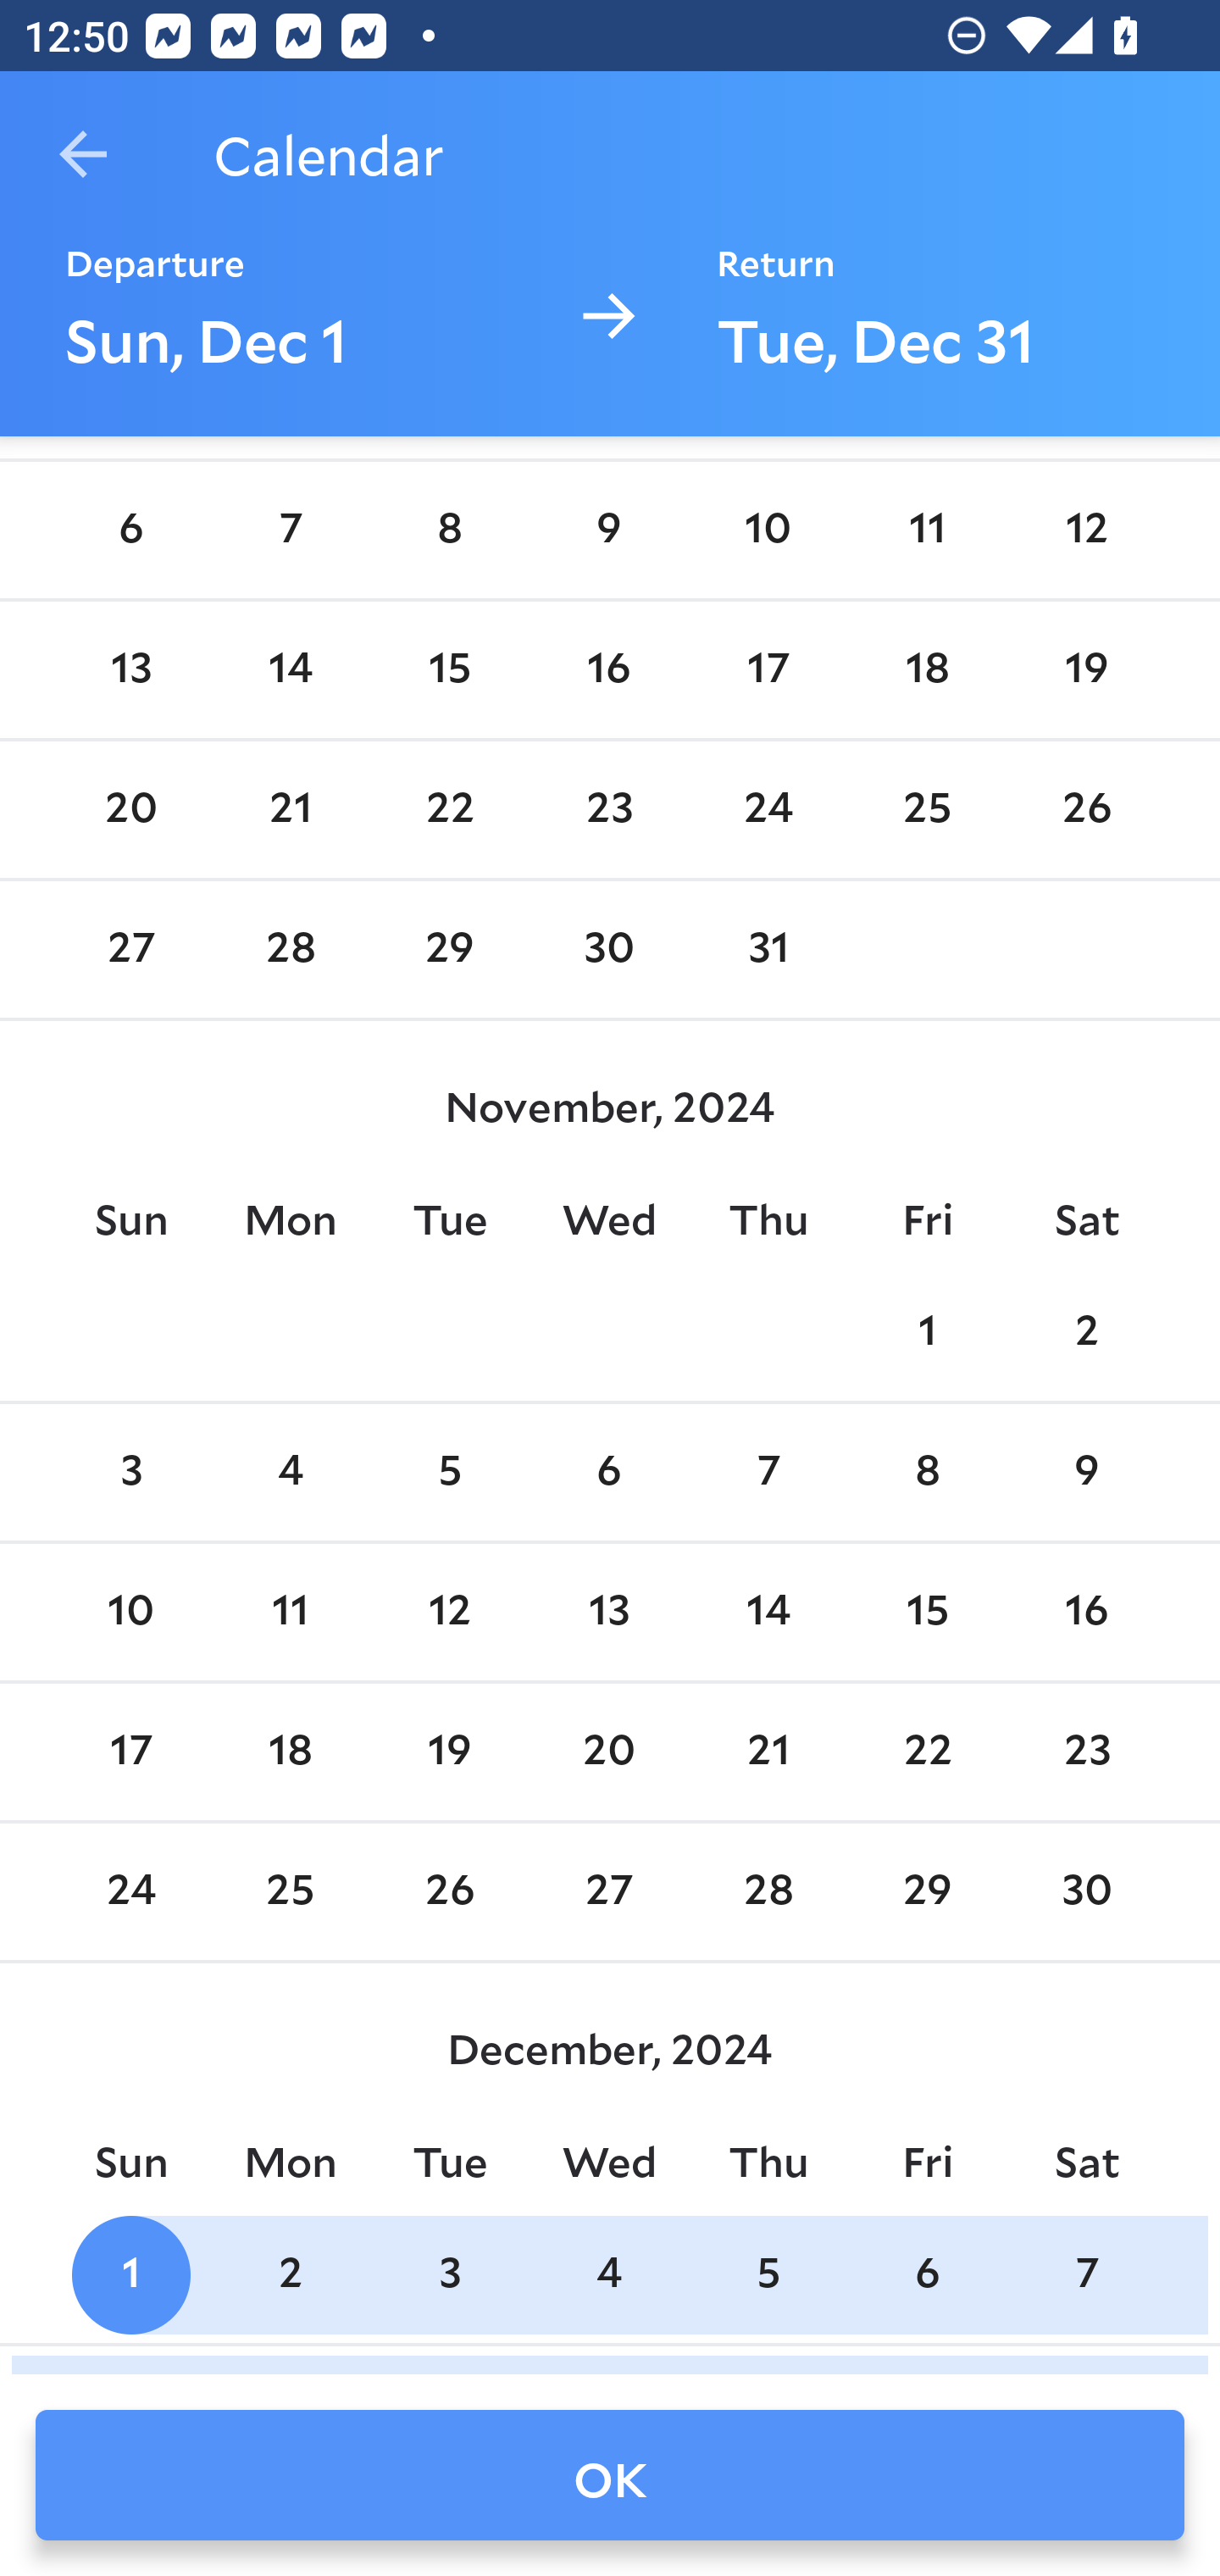 Image resolution: width=1220 pixels, height=2576 pixels. I want to click on 2, so click(291, 2274).